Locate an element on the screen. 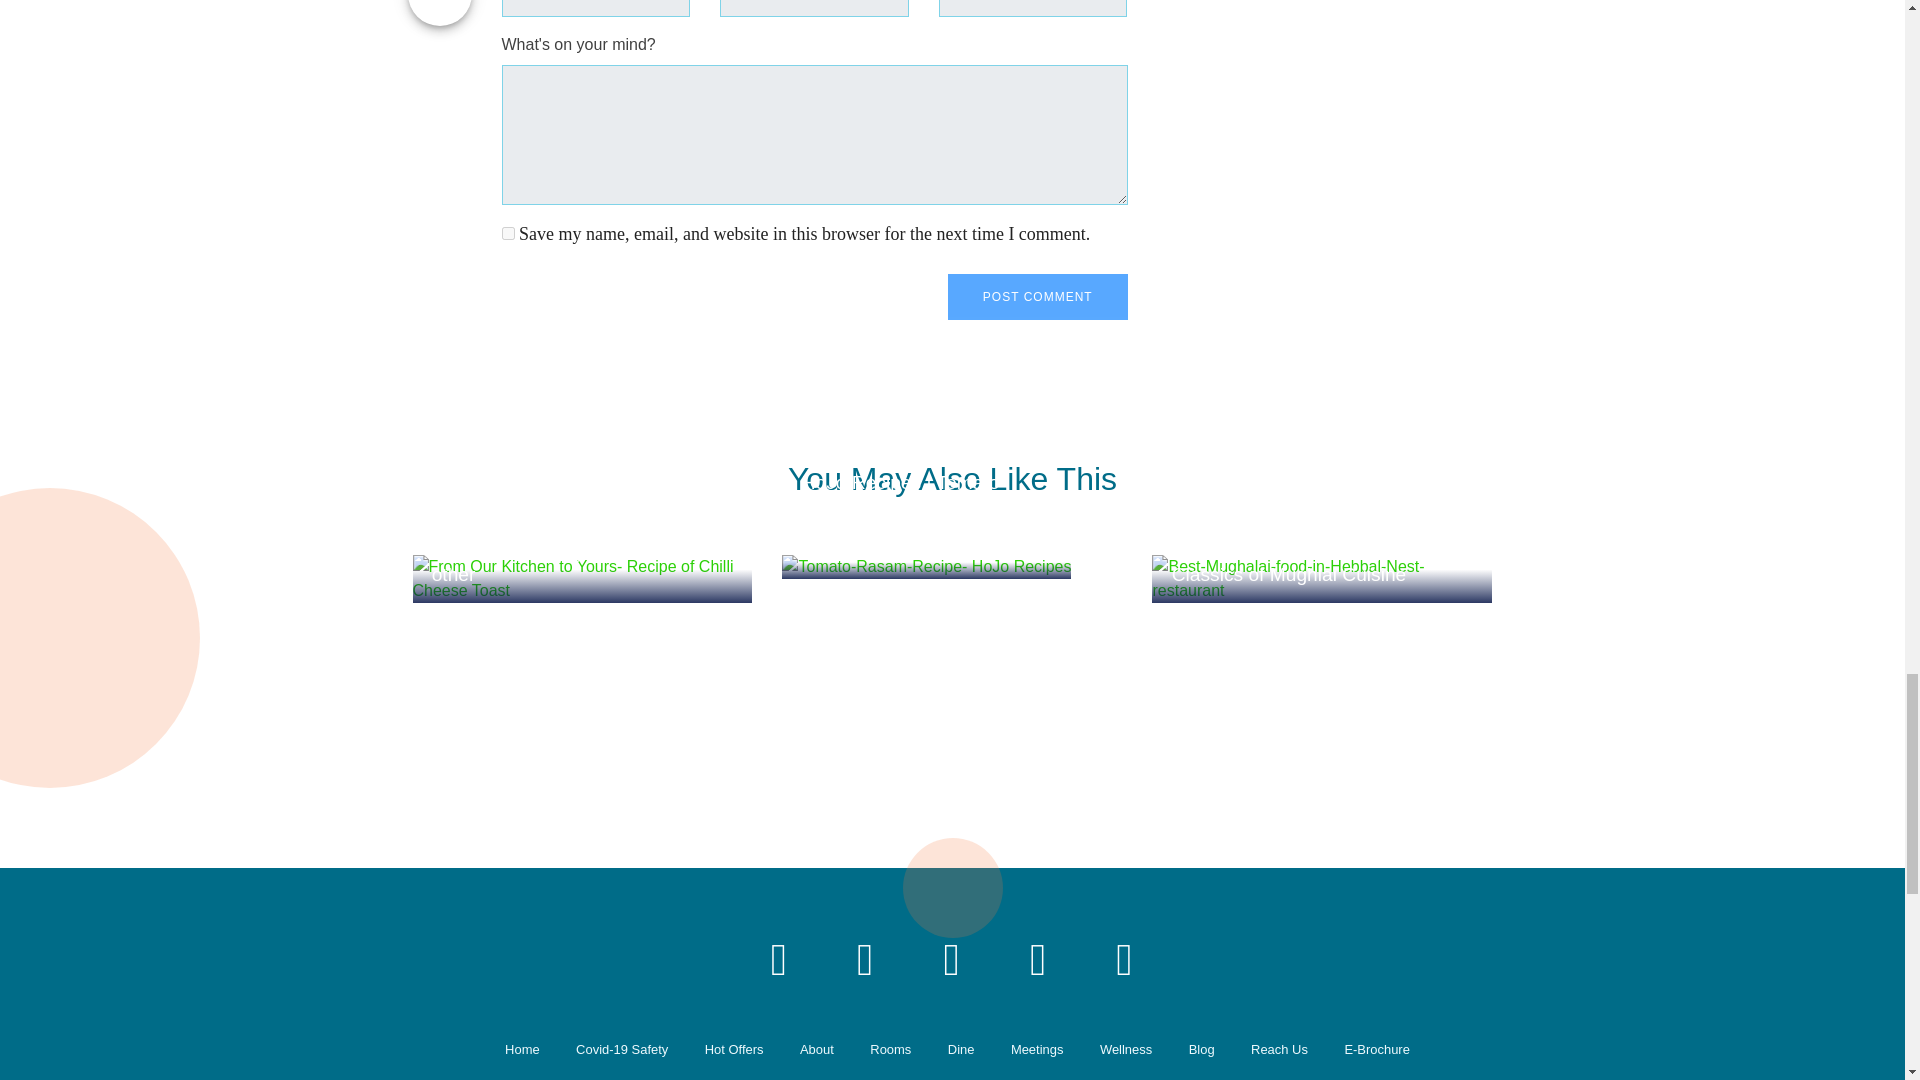 Image resolution: width=1920 pixels, height=1080 pixels. Post Comment is located at coordinates (1038, 296).